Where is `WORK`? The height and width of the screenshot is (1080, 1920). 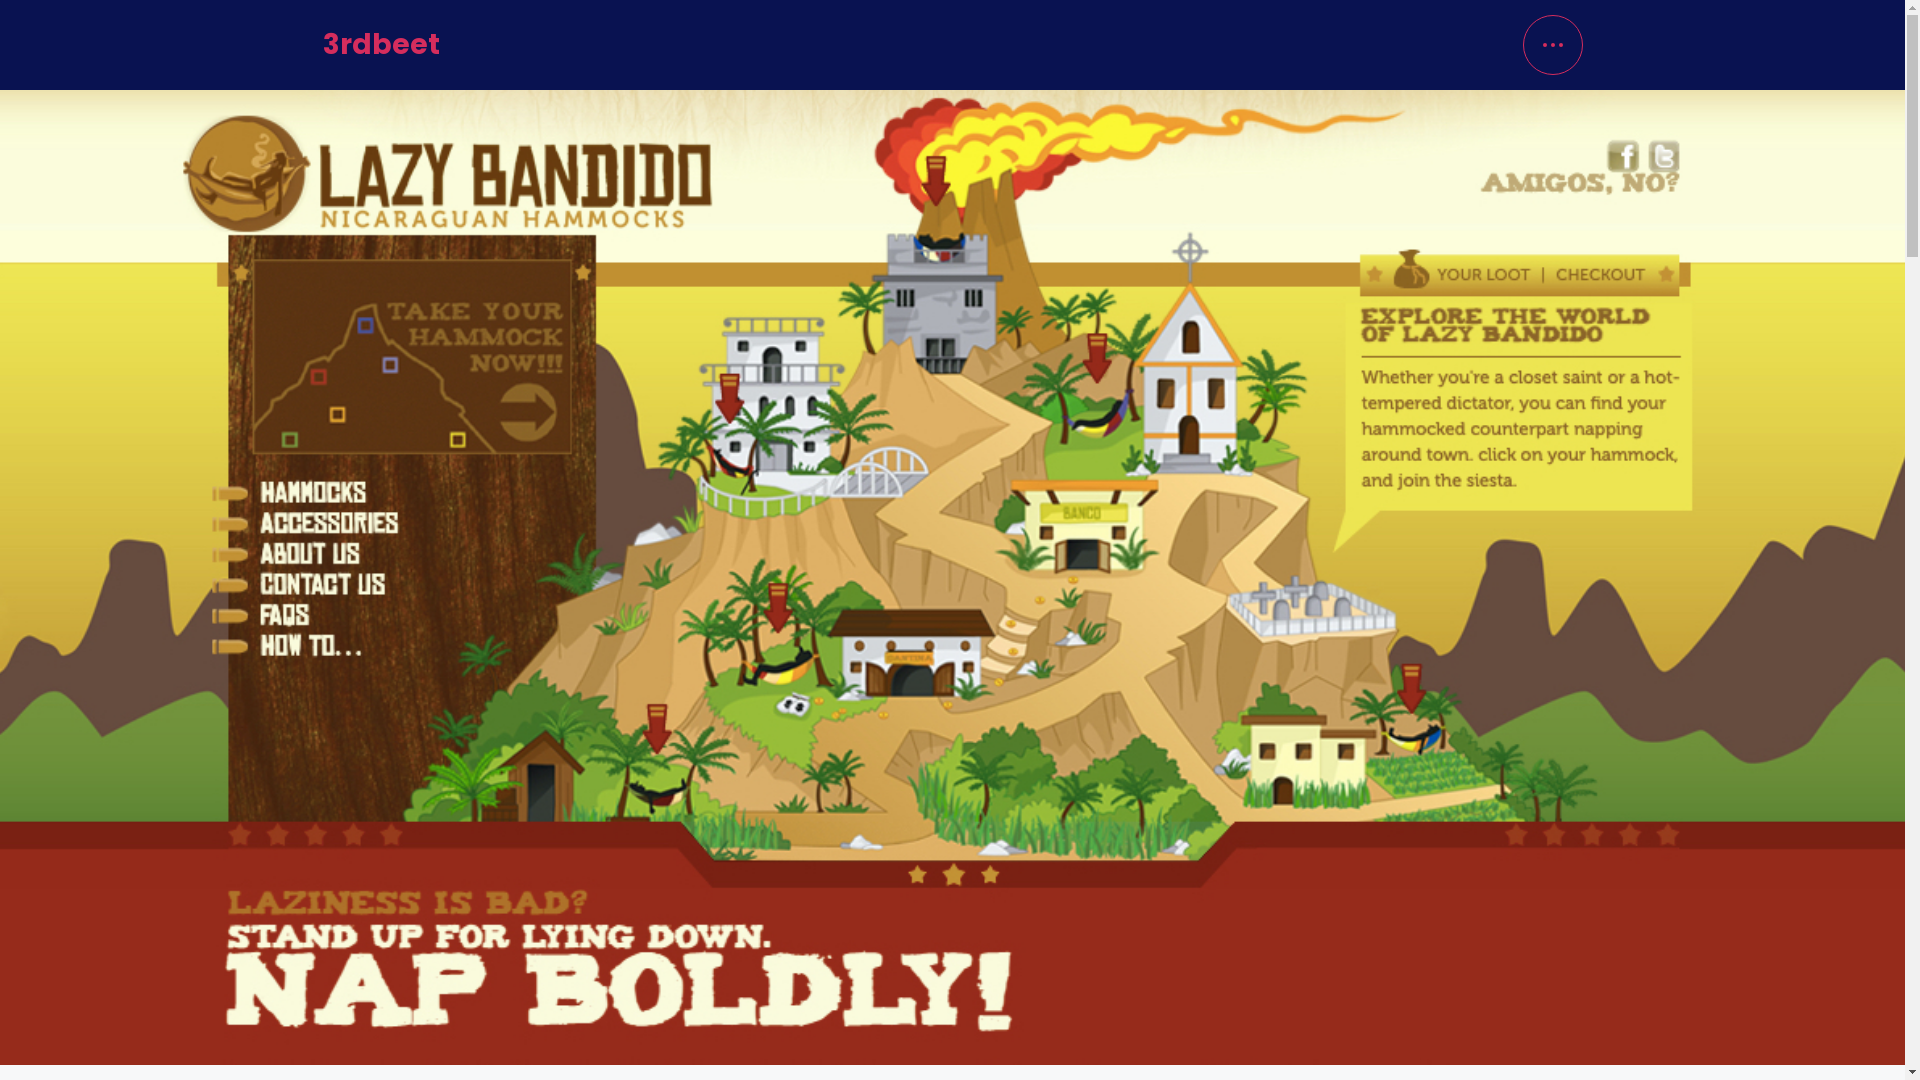 WORK is located at coordinates (1484, 198).